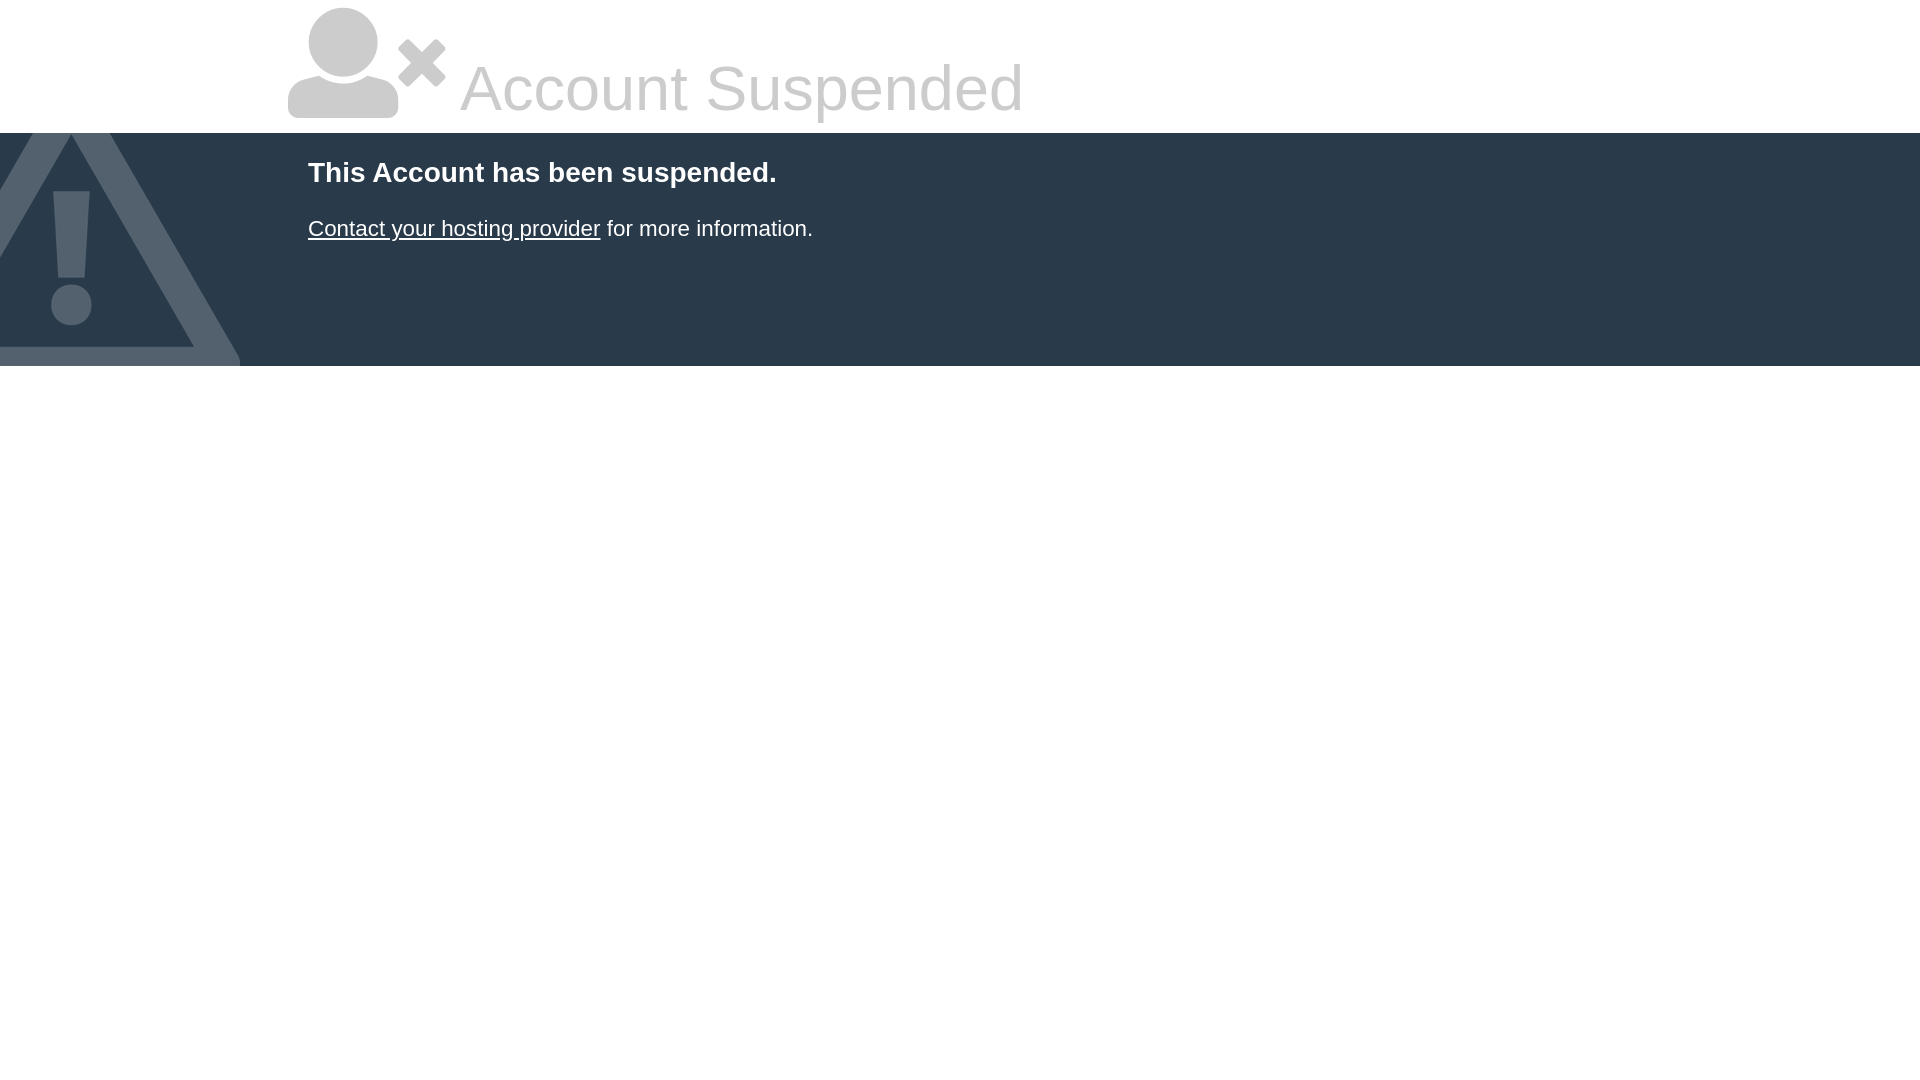 This screenshot has width=1920, height=1080. What do you see at coordinates (454, 228) in the screenshot?
I see `Contact your hosting provider` at bounding box center [454, 228].